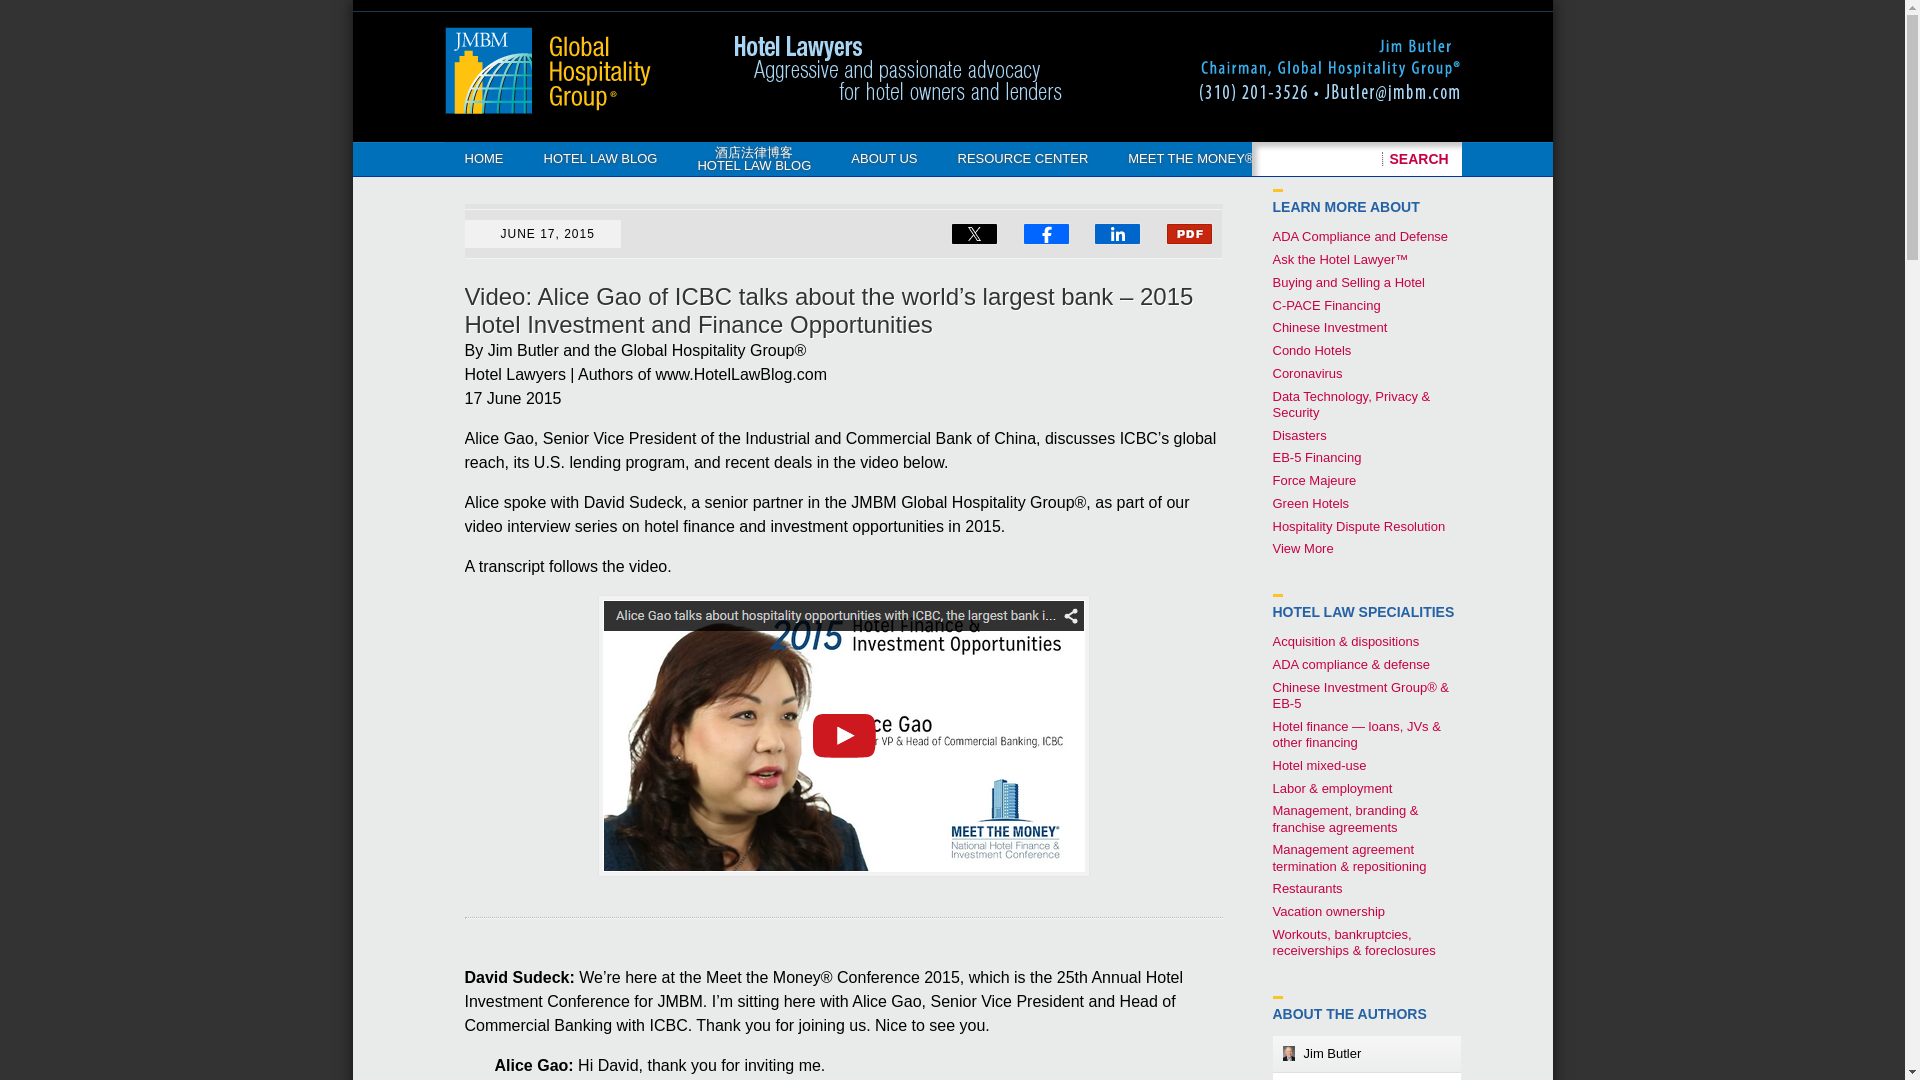 The width and height of the screenshot is (1920, 1080). What do you see at coordinates (1326, 306) in the screenshot?
I see `C-PACE Financing` at bounding box center [1326, 306].